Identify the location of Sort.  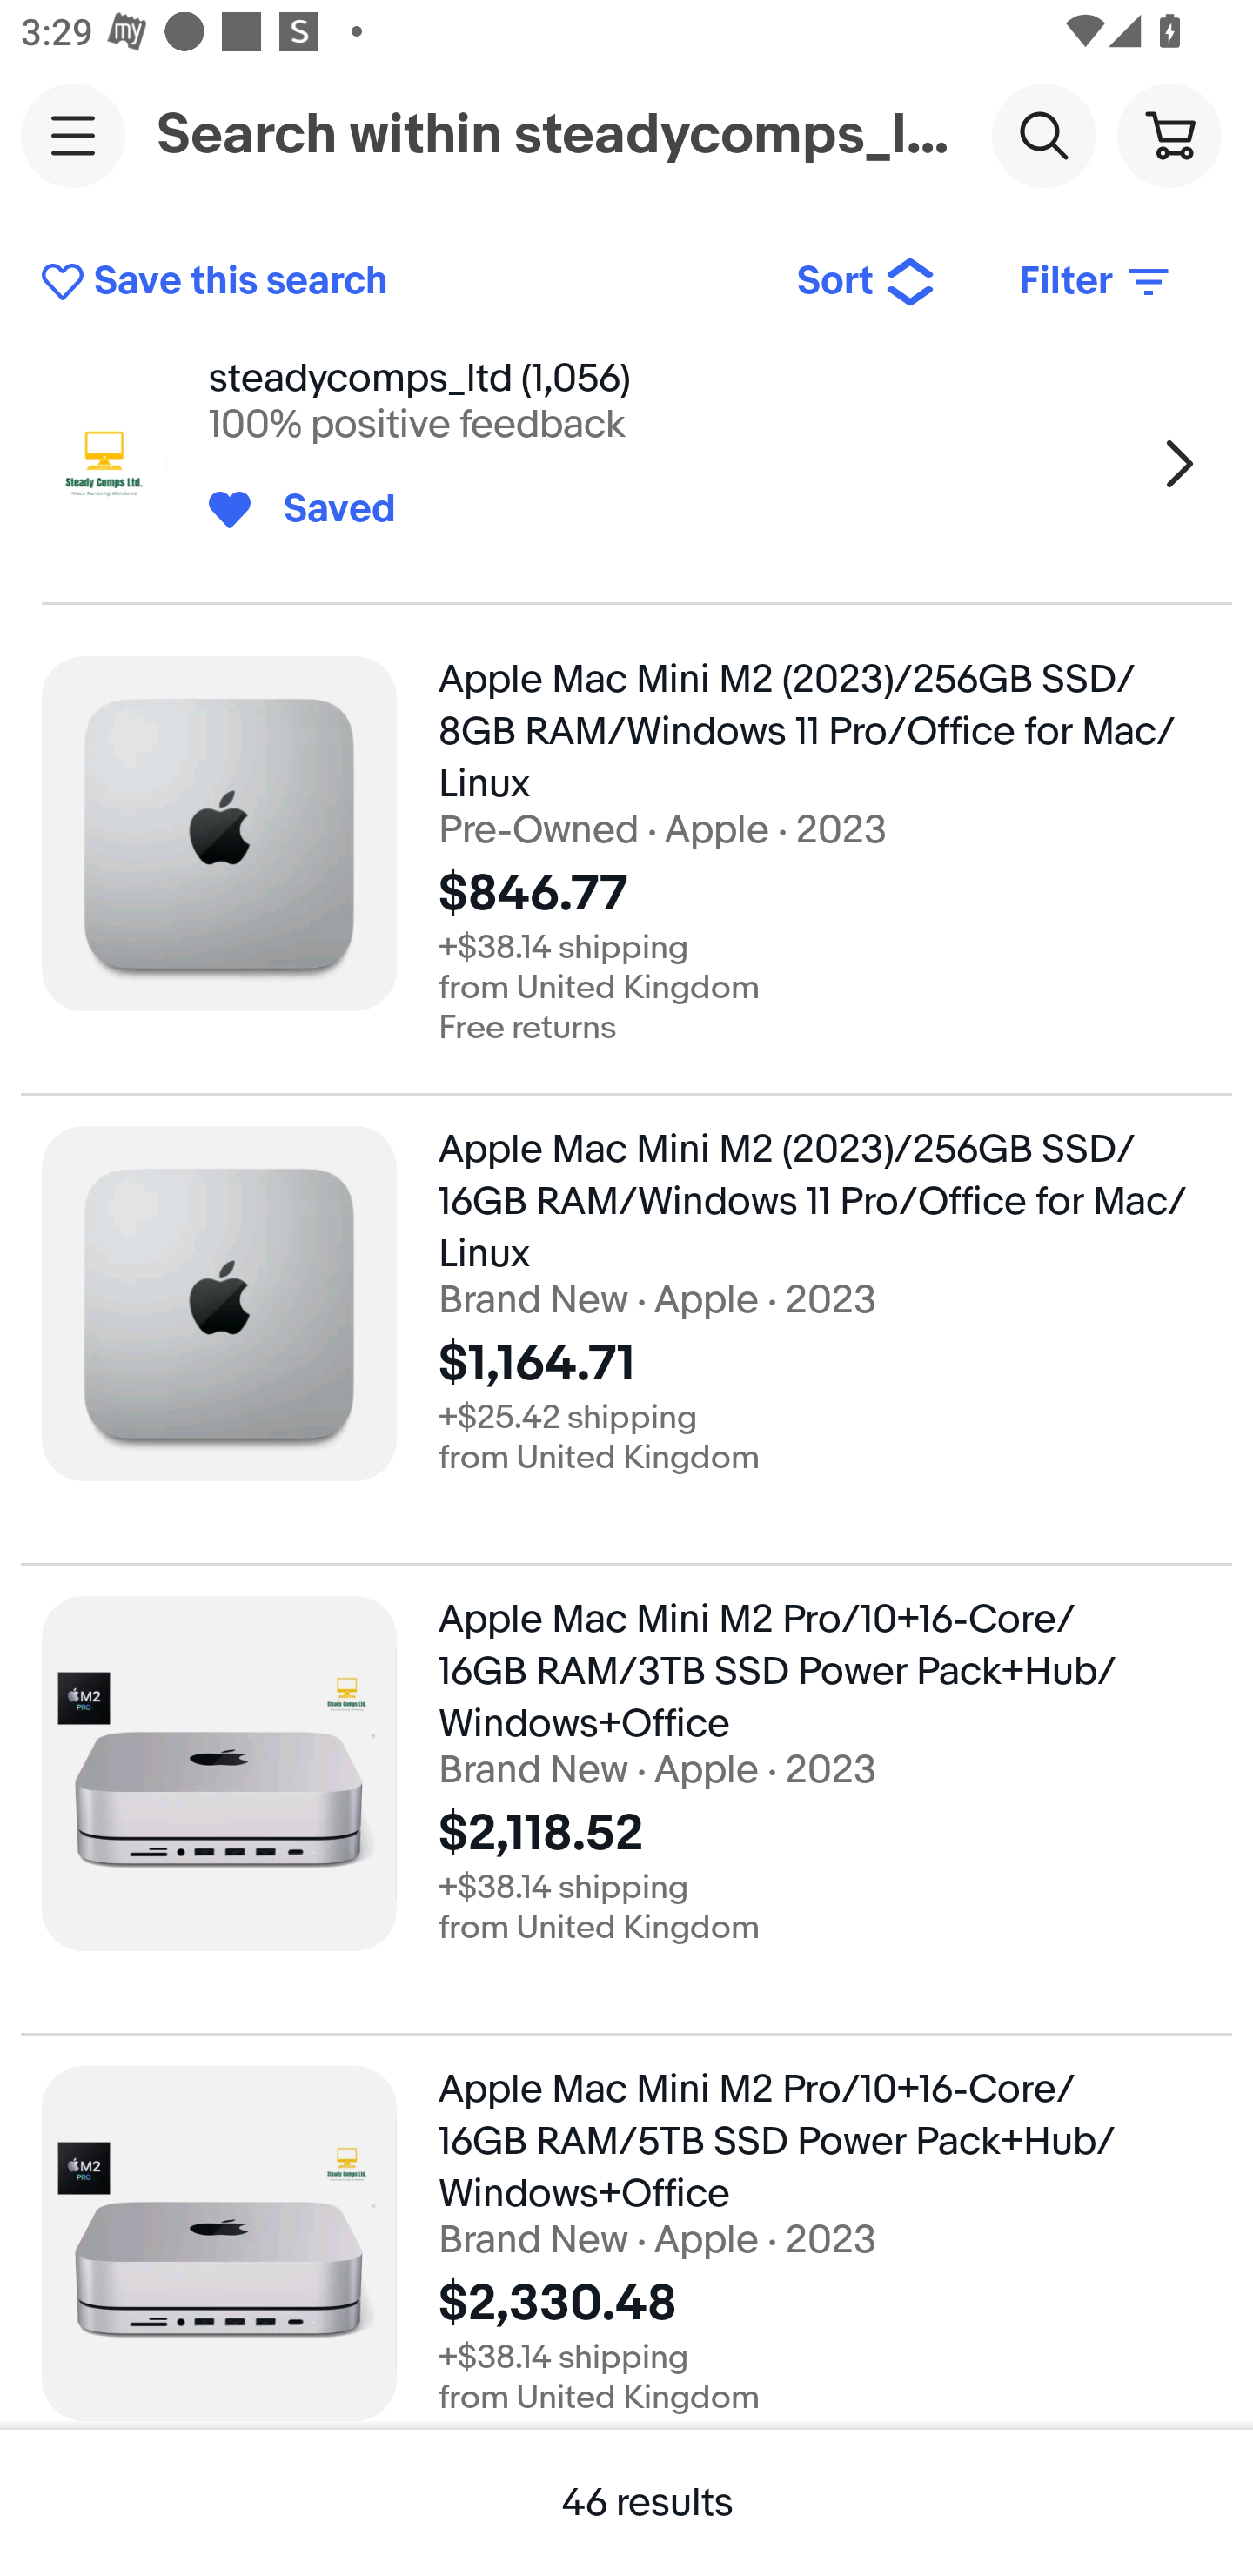
(867, 282).